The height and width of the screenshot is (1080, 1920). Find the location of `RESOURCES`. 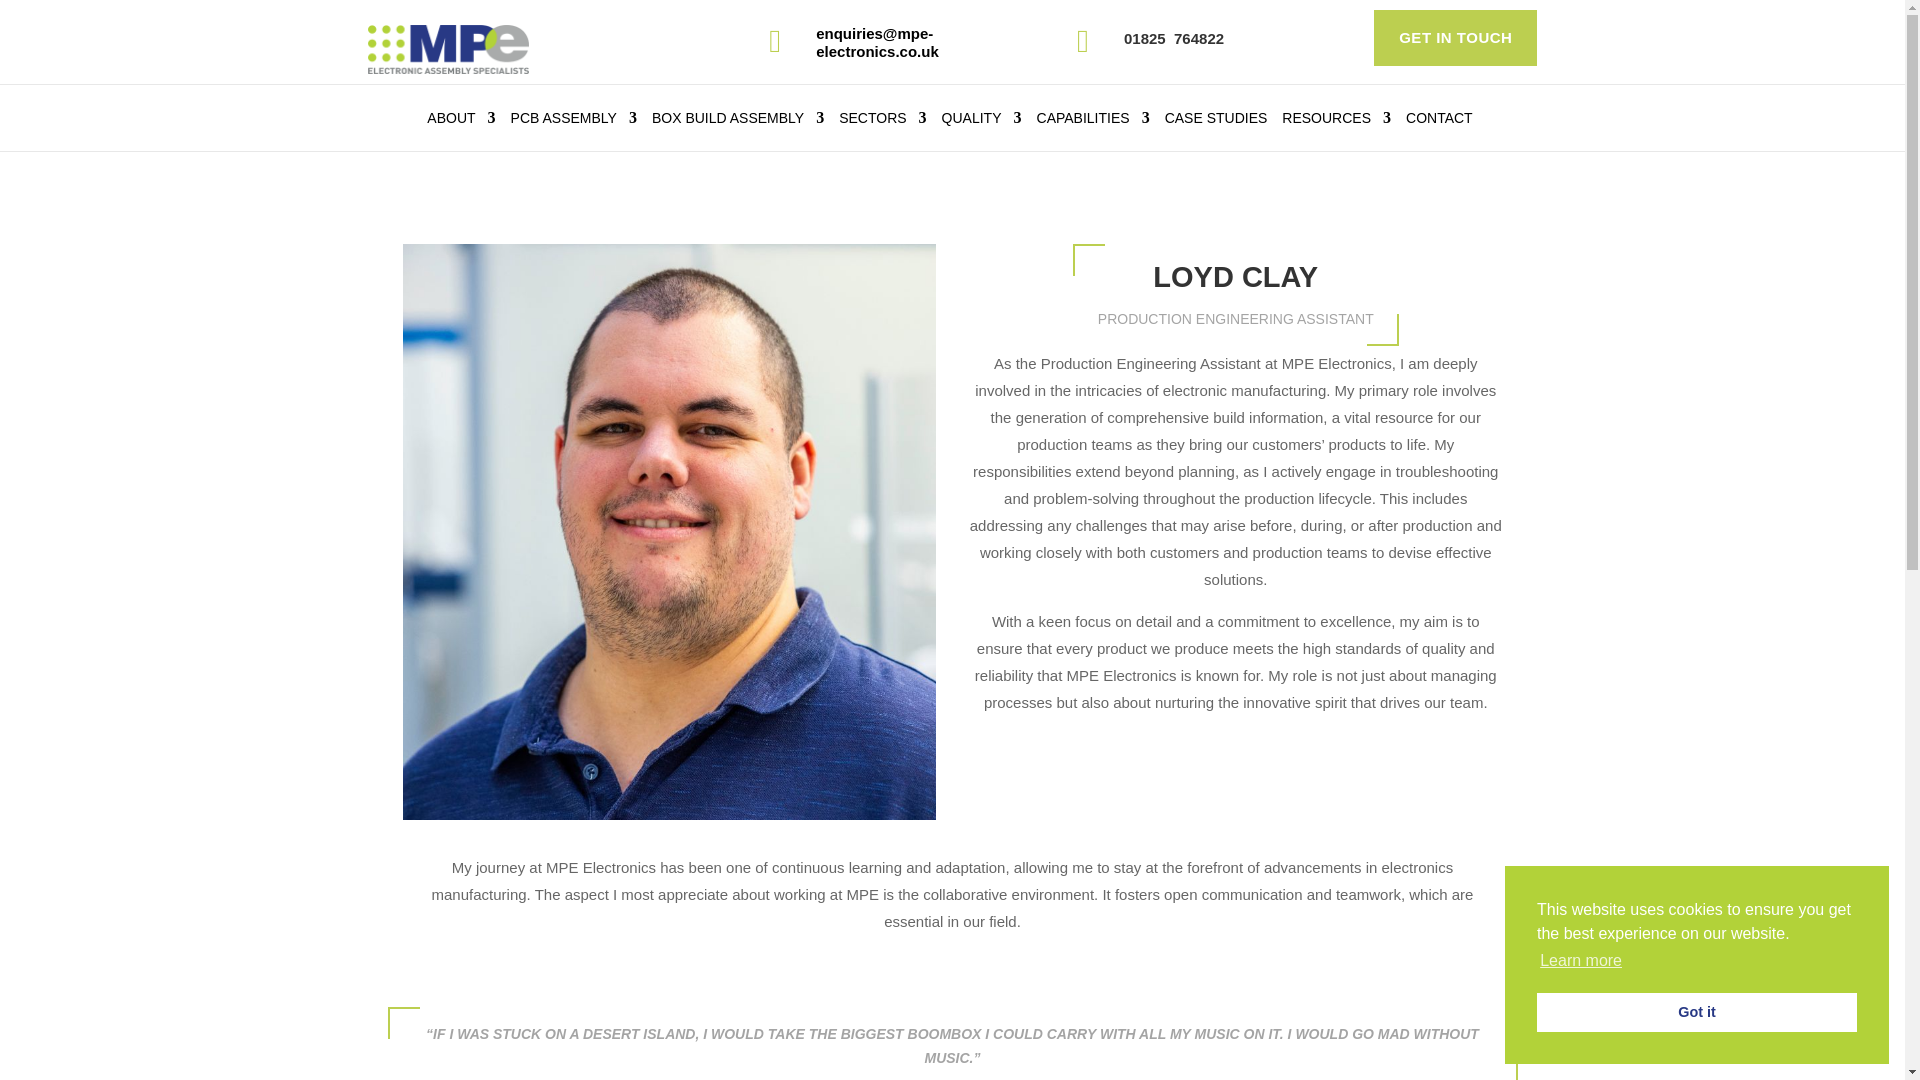

RESOURCES is located at coordinates (1336, 122).